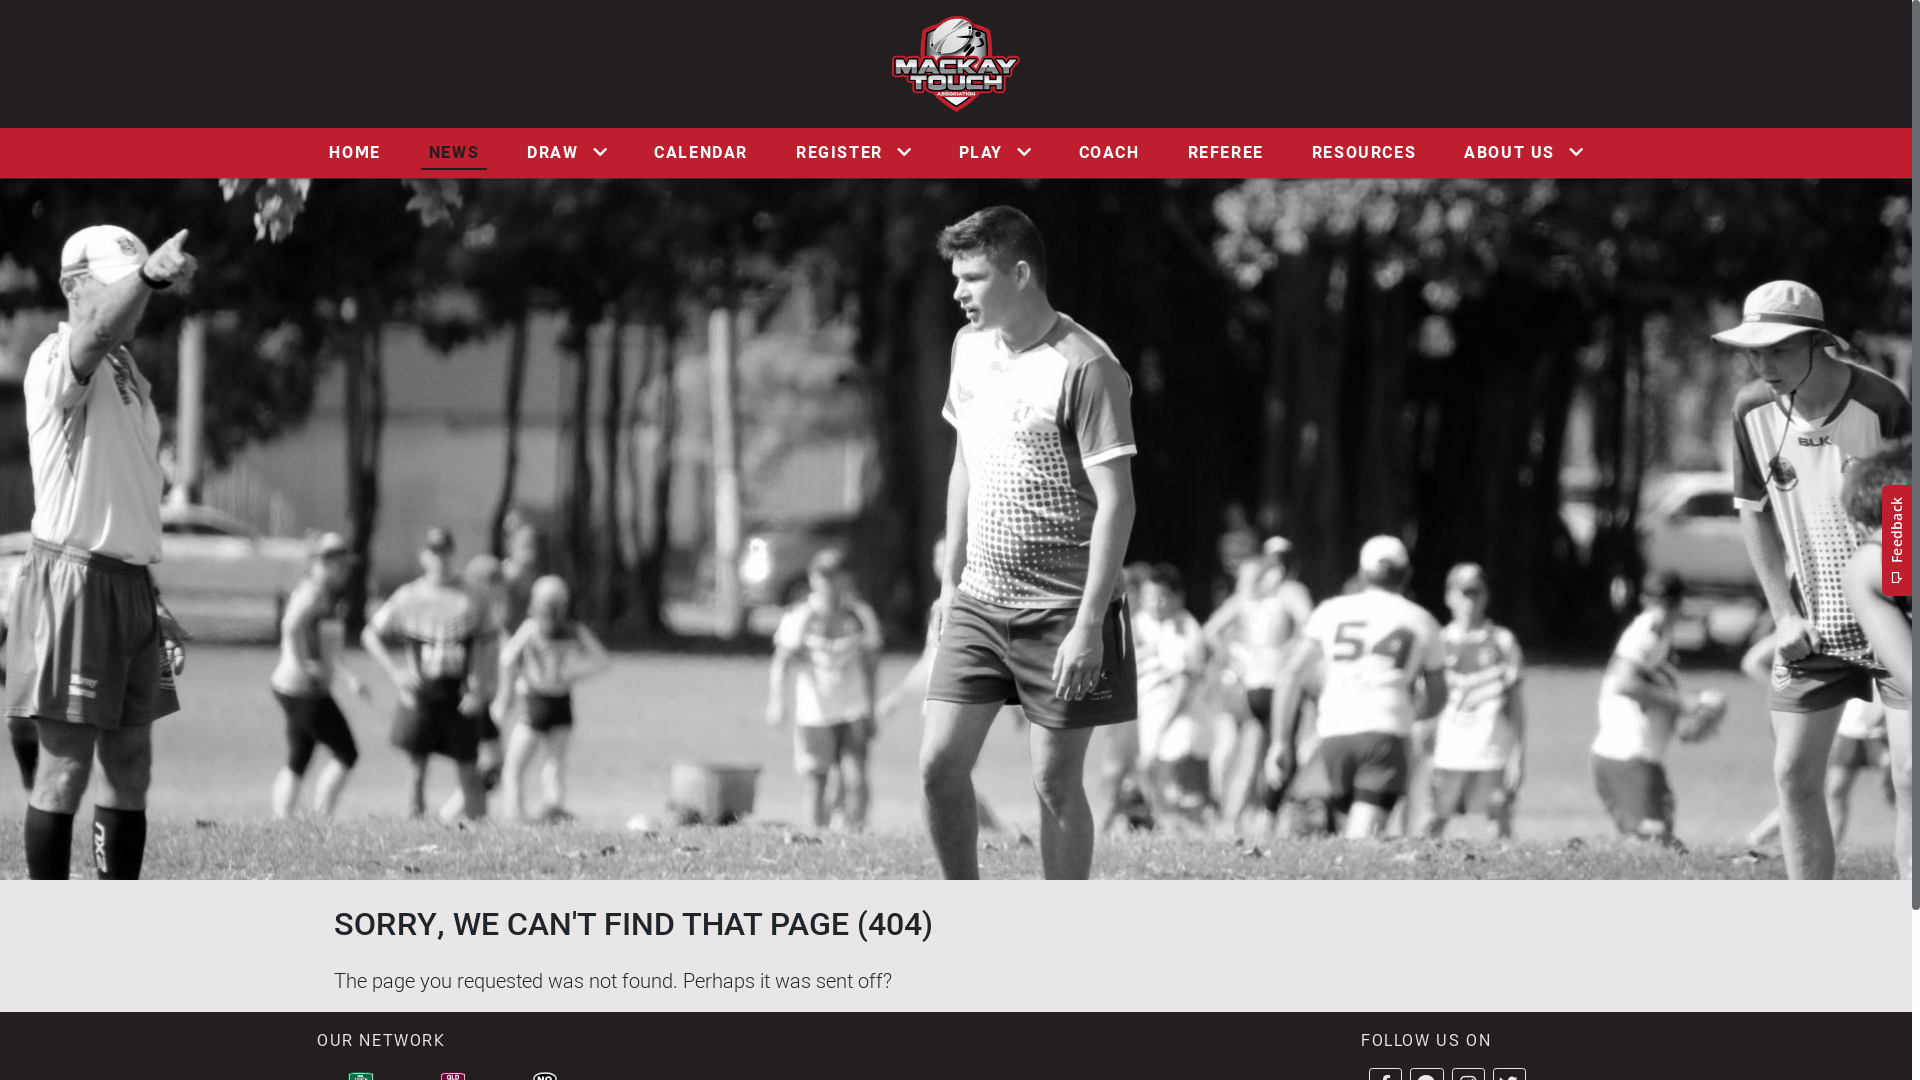 The height and width of the screenshot is (1080, 1920). Describe the element at coordinates (1226, 153) in the screenshot. I see `REFEREE` at that location.